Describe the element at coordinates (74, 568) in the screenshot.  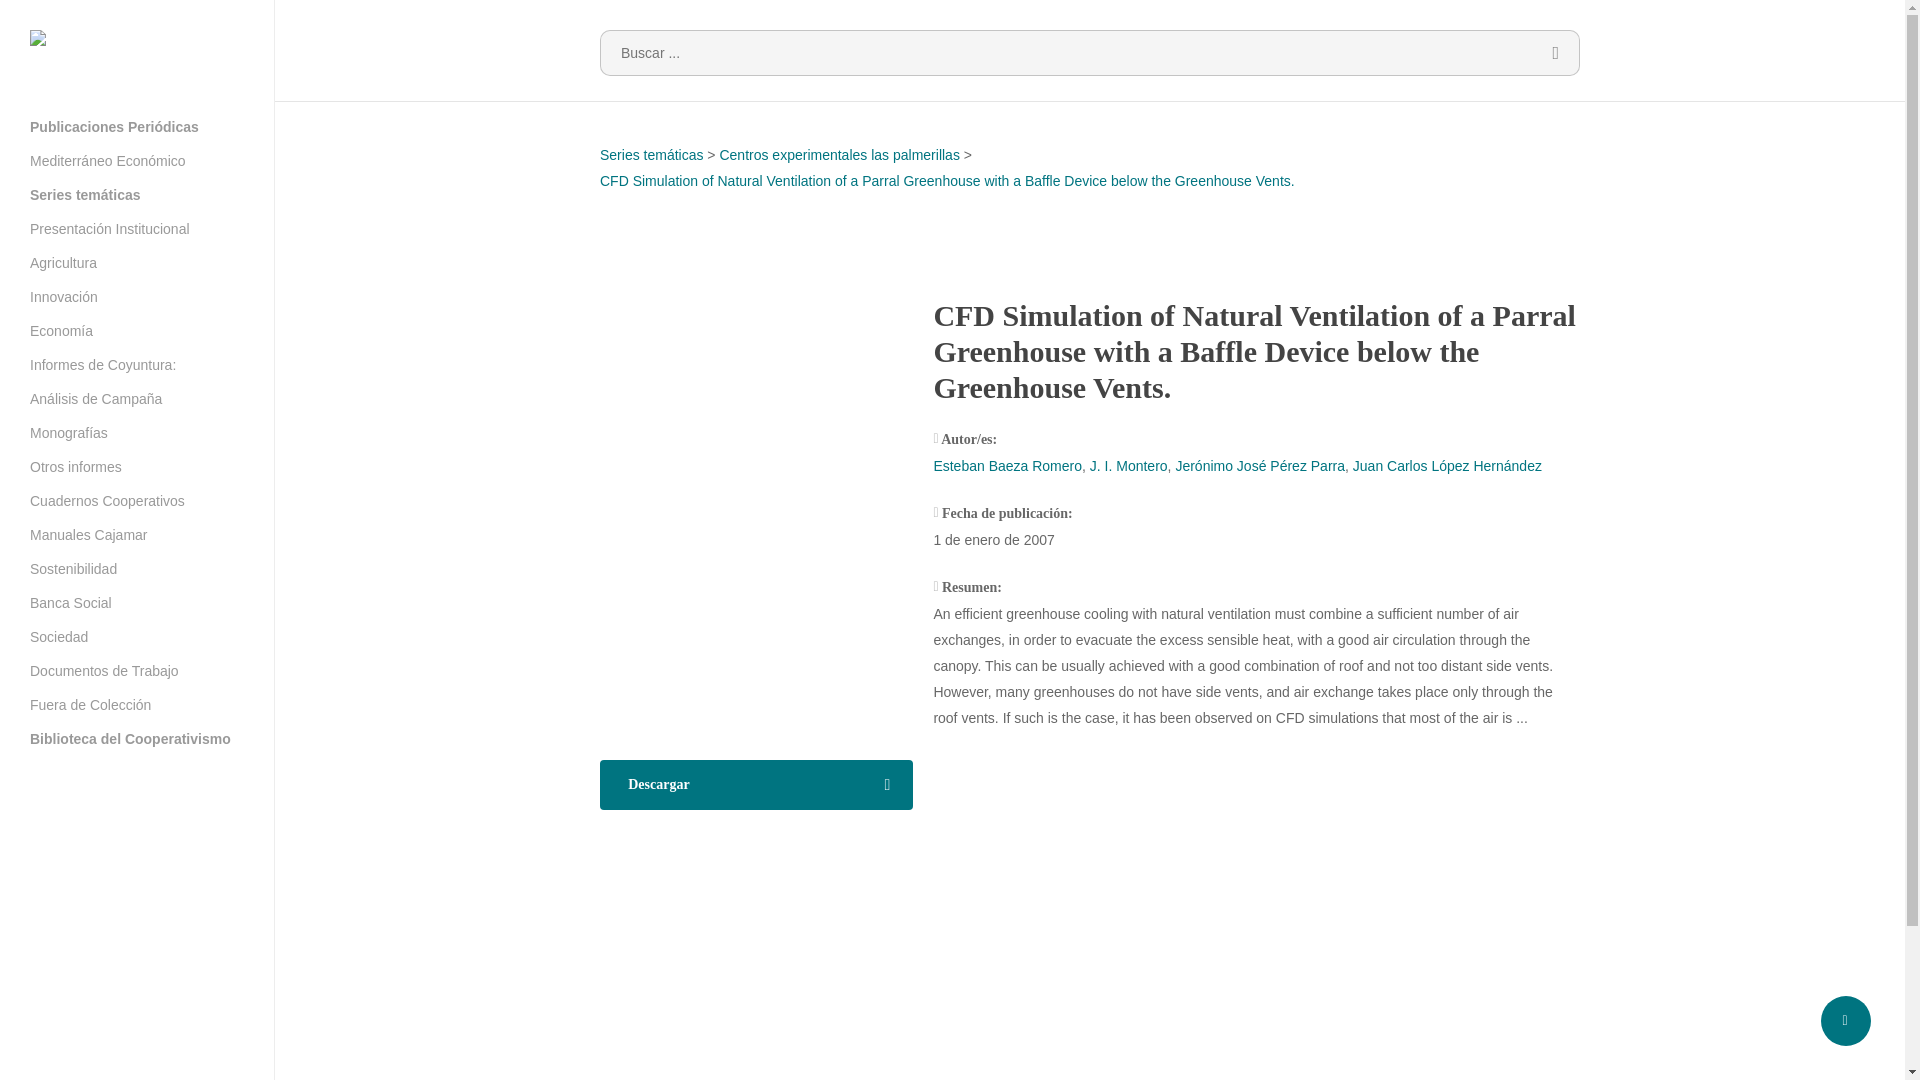
I see `Sostenibilidad` at that location.